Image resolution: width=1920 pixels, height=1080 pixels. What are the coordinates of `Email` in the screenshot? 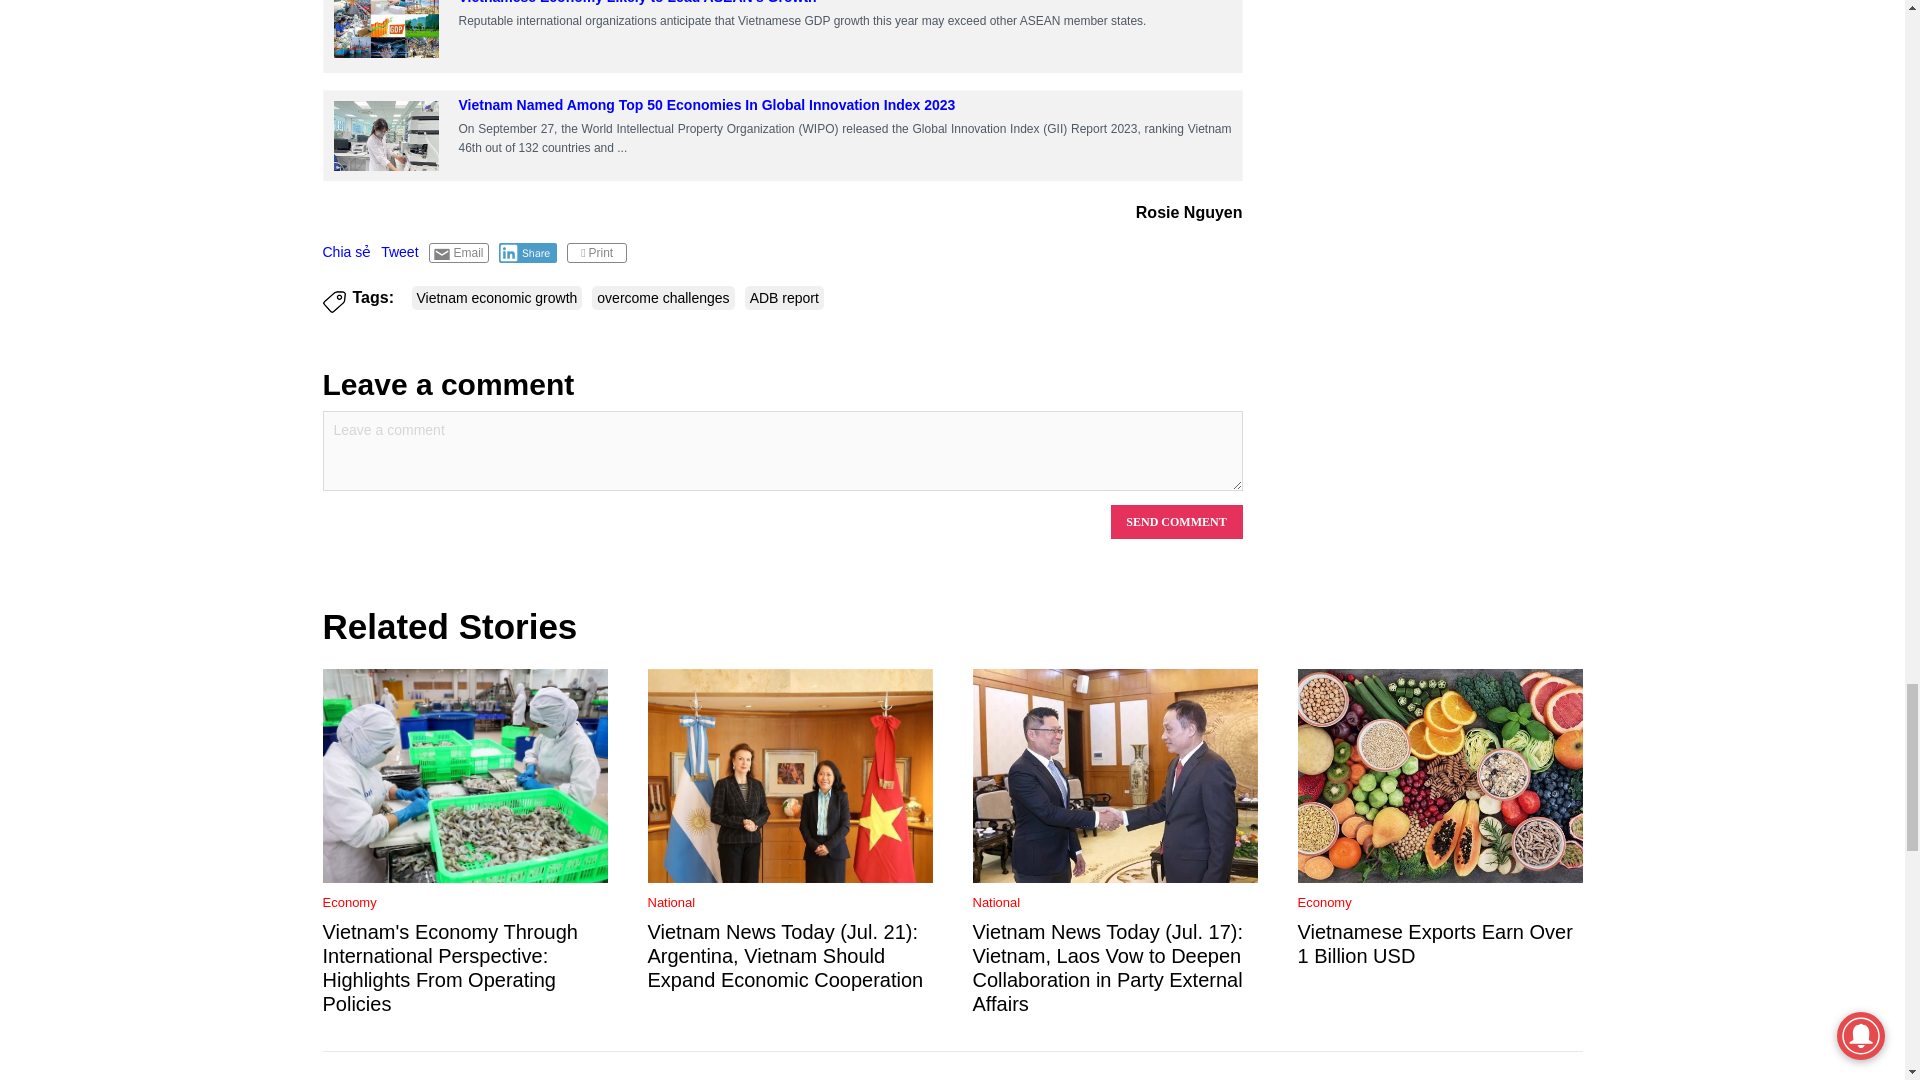 It's located at (458, 253).